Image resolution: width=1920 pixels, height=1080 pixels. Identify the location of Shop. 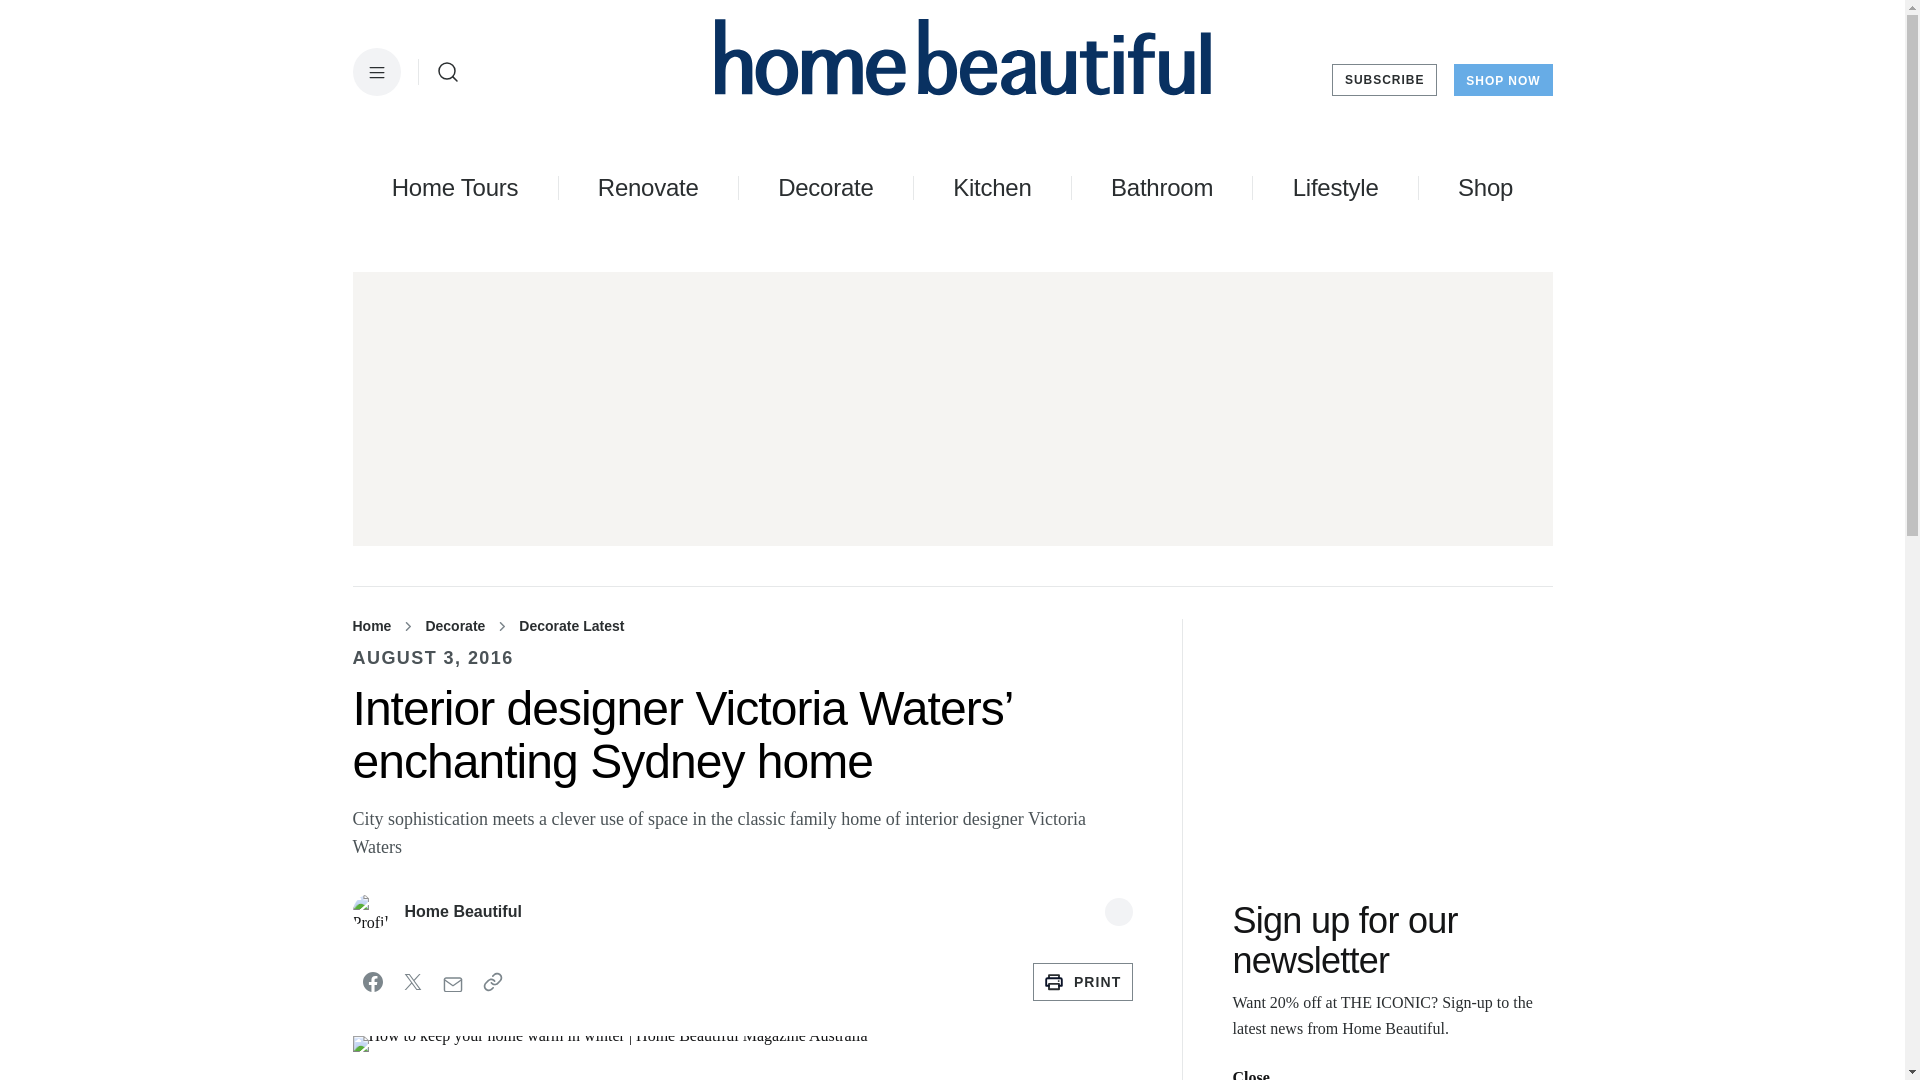
(1484, 187).